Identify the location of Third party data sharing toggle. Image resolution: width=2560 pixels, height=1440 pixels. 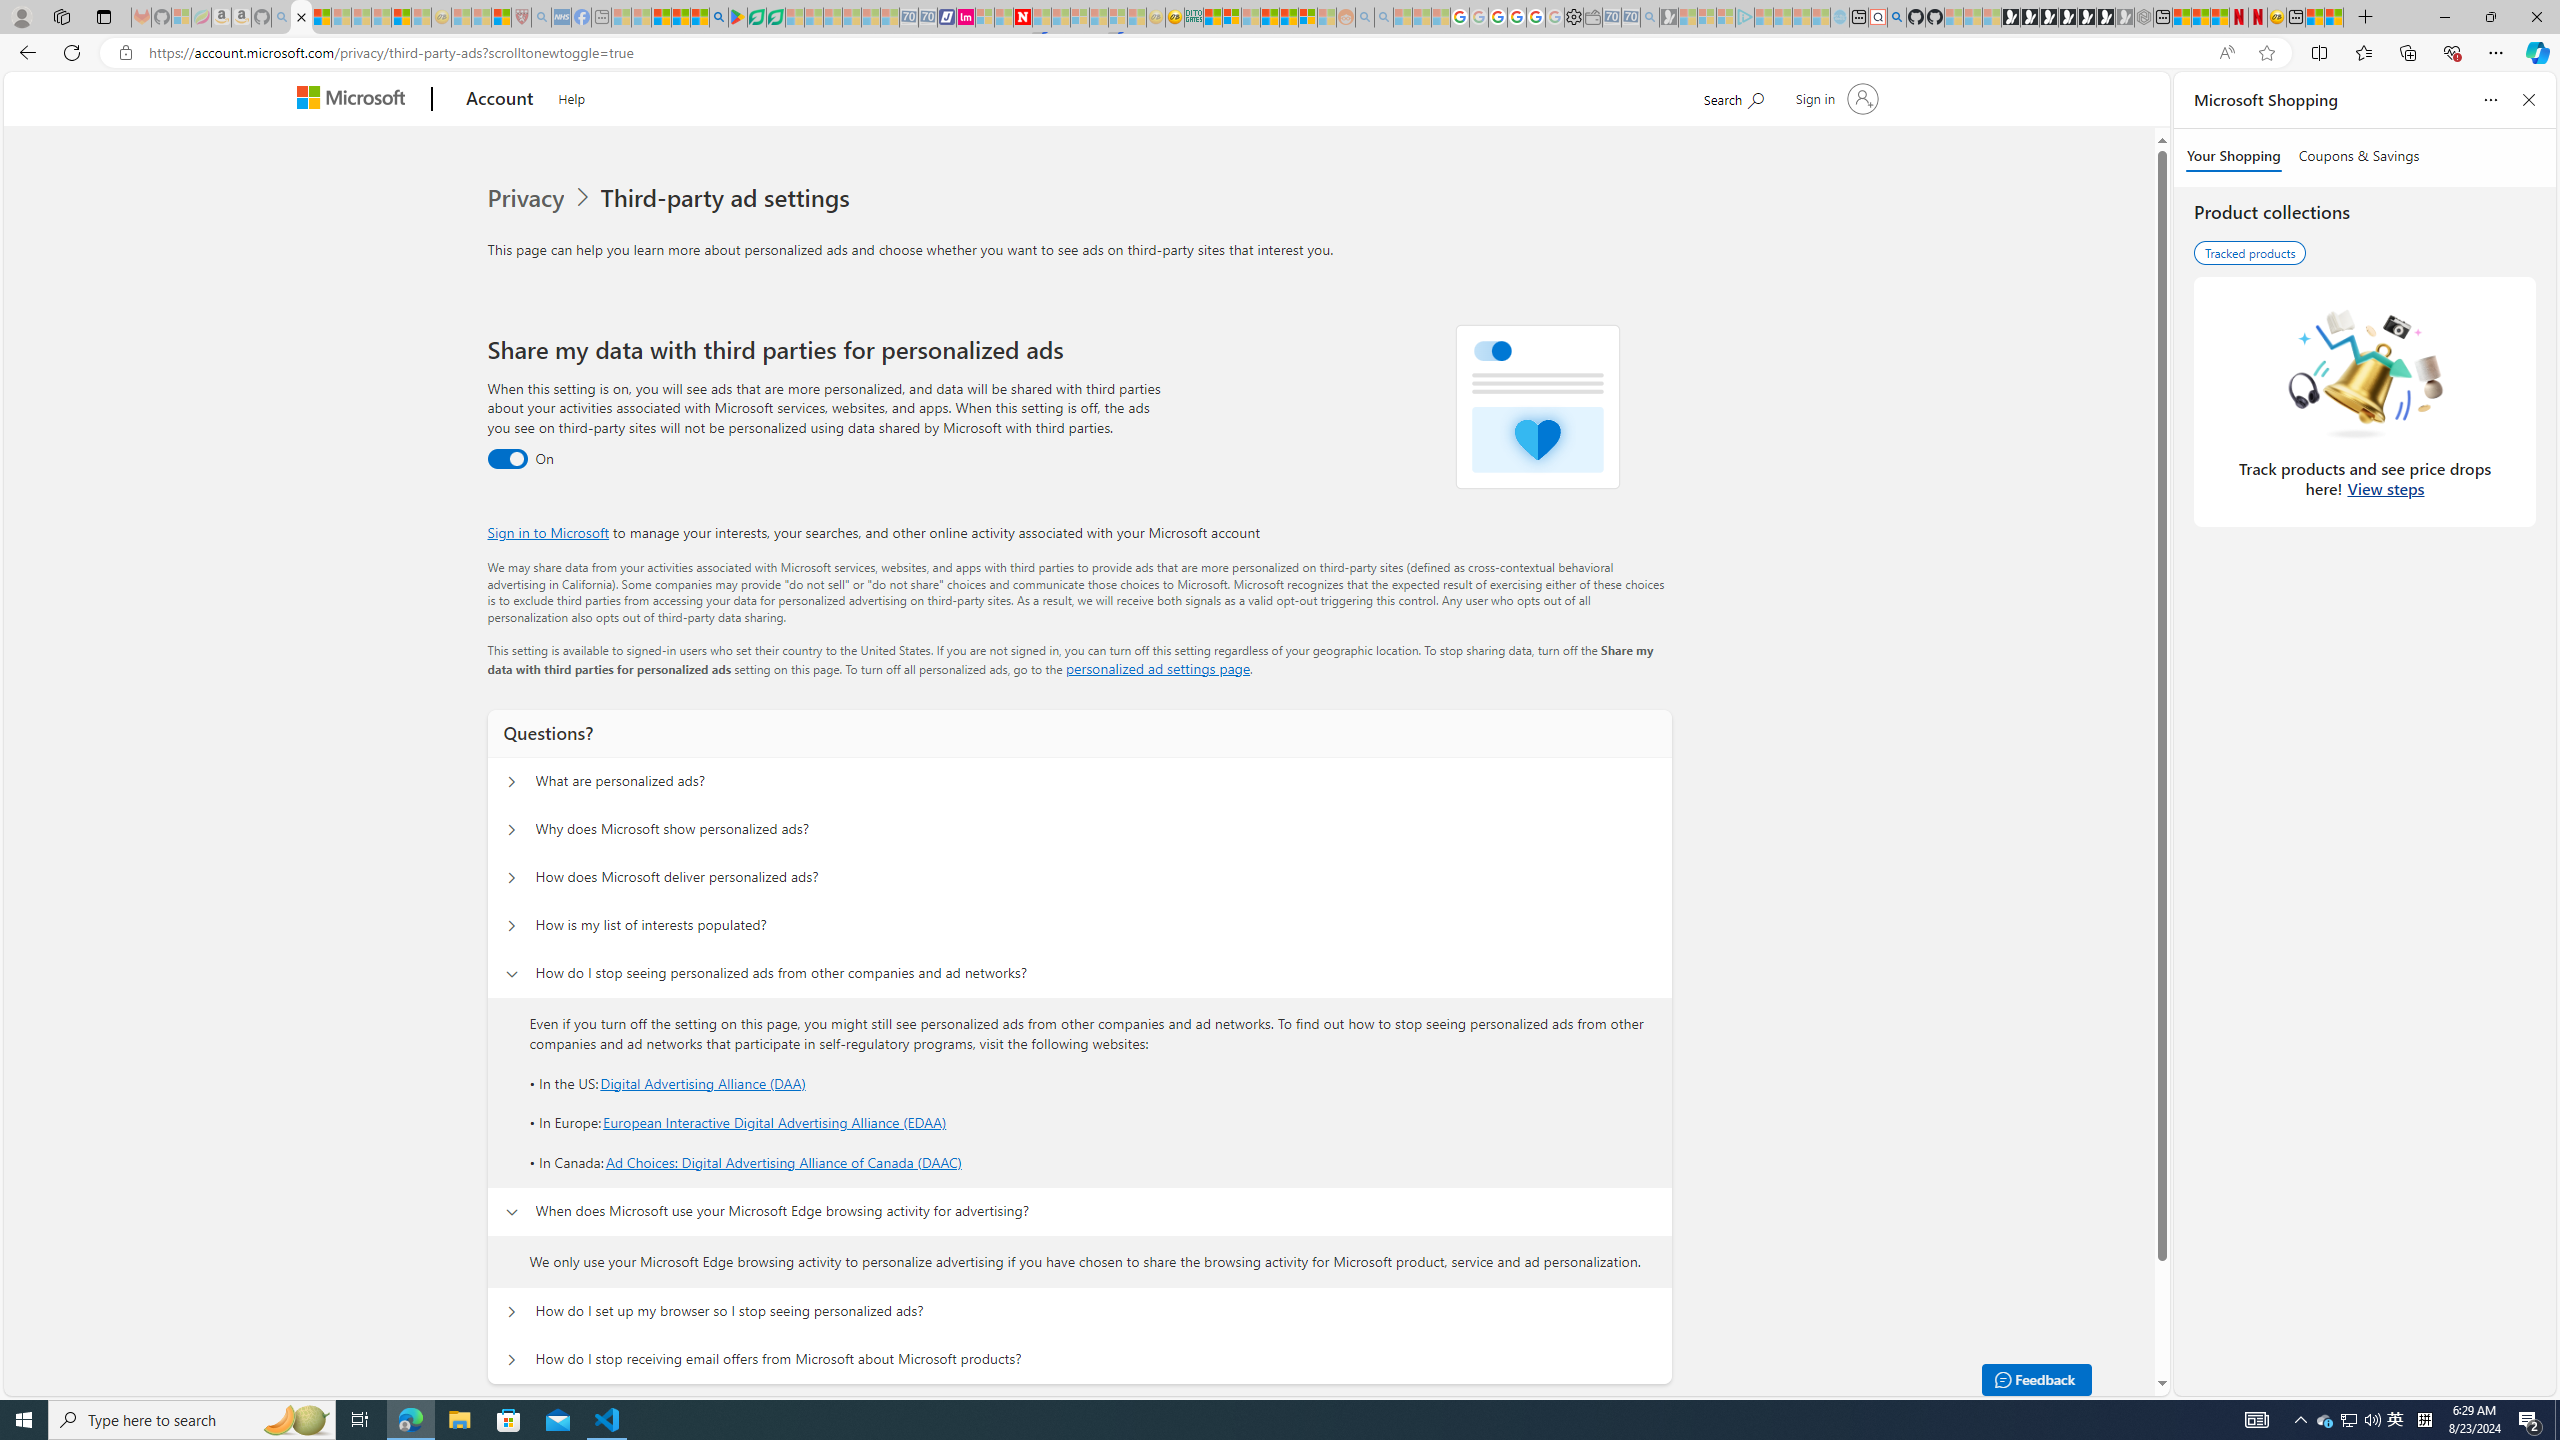
(506, 459).